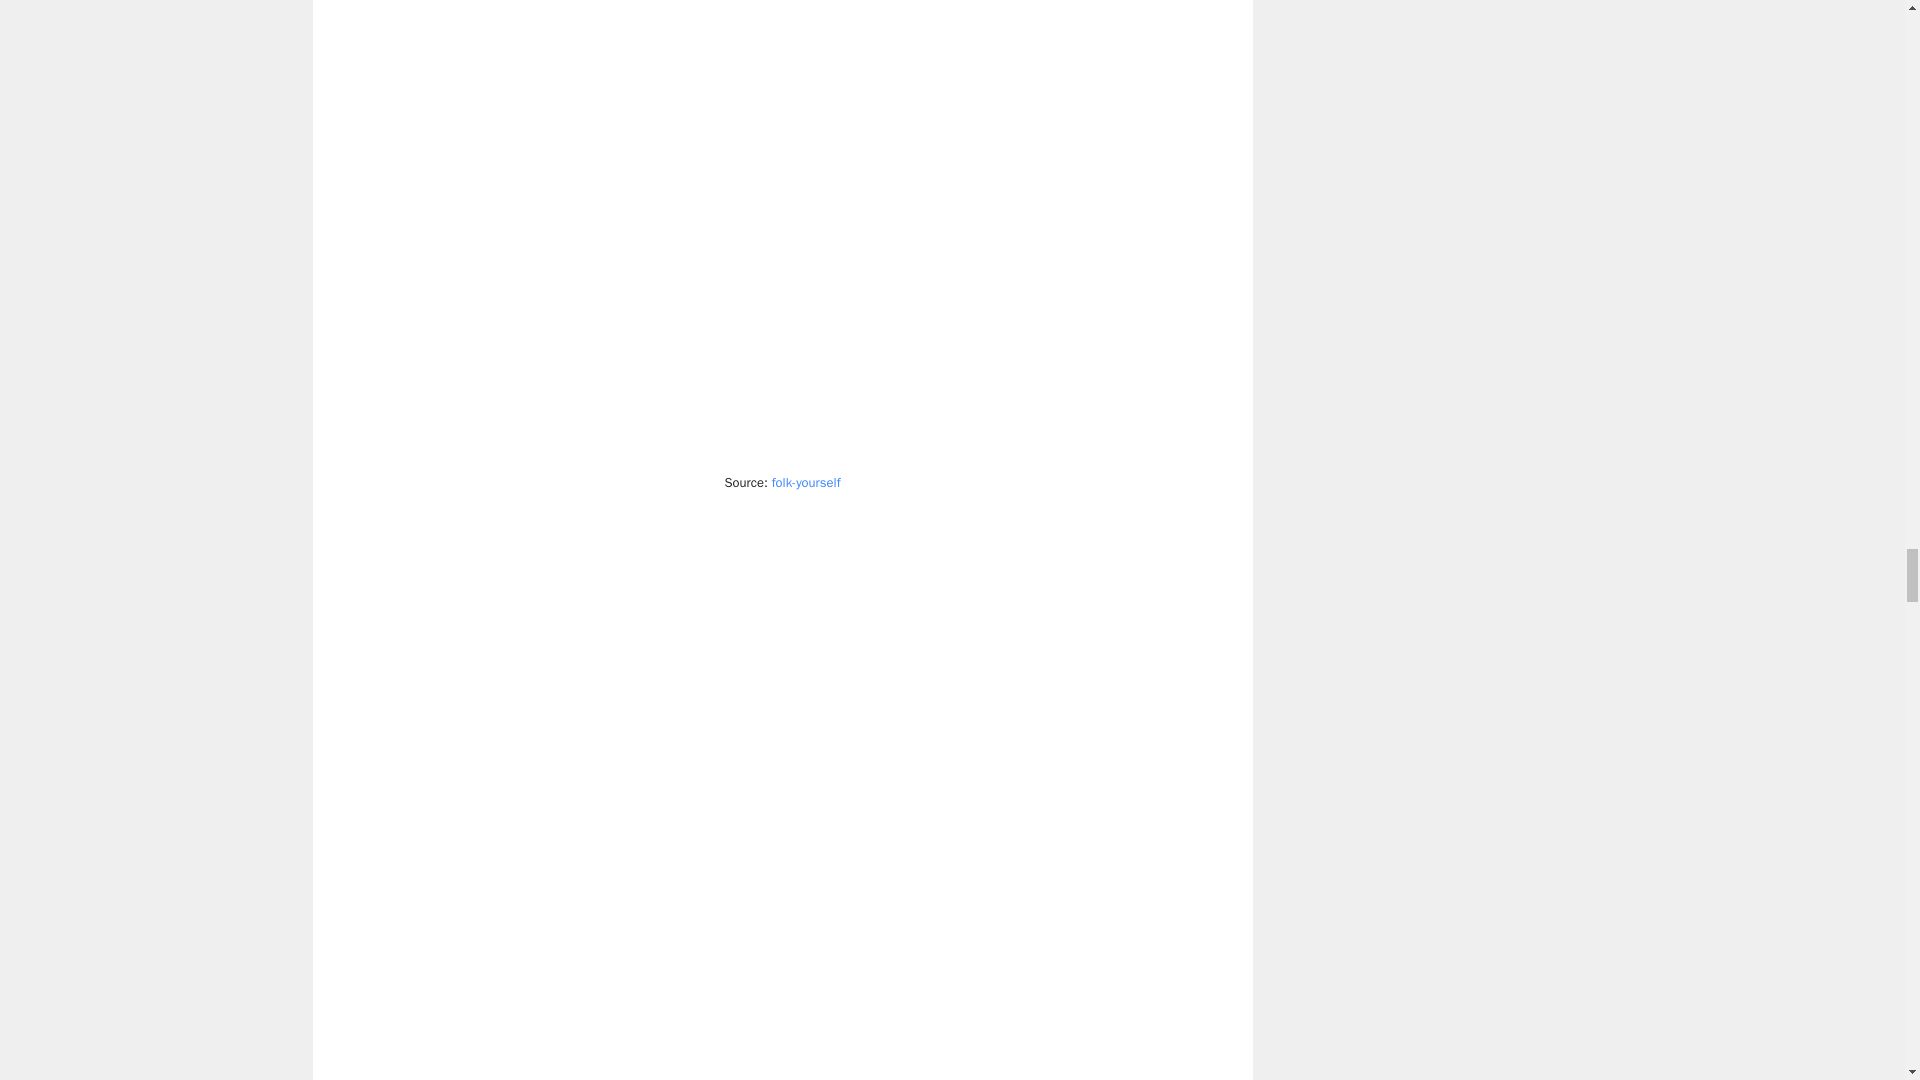 Image resolution: width=1920 pixels, height=1080 pixels. I want to click on folk-yourself, so click(806, 482).